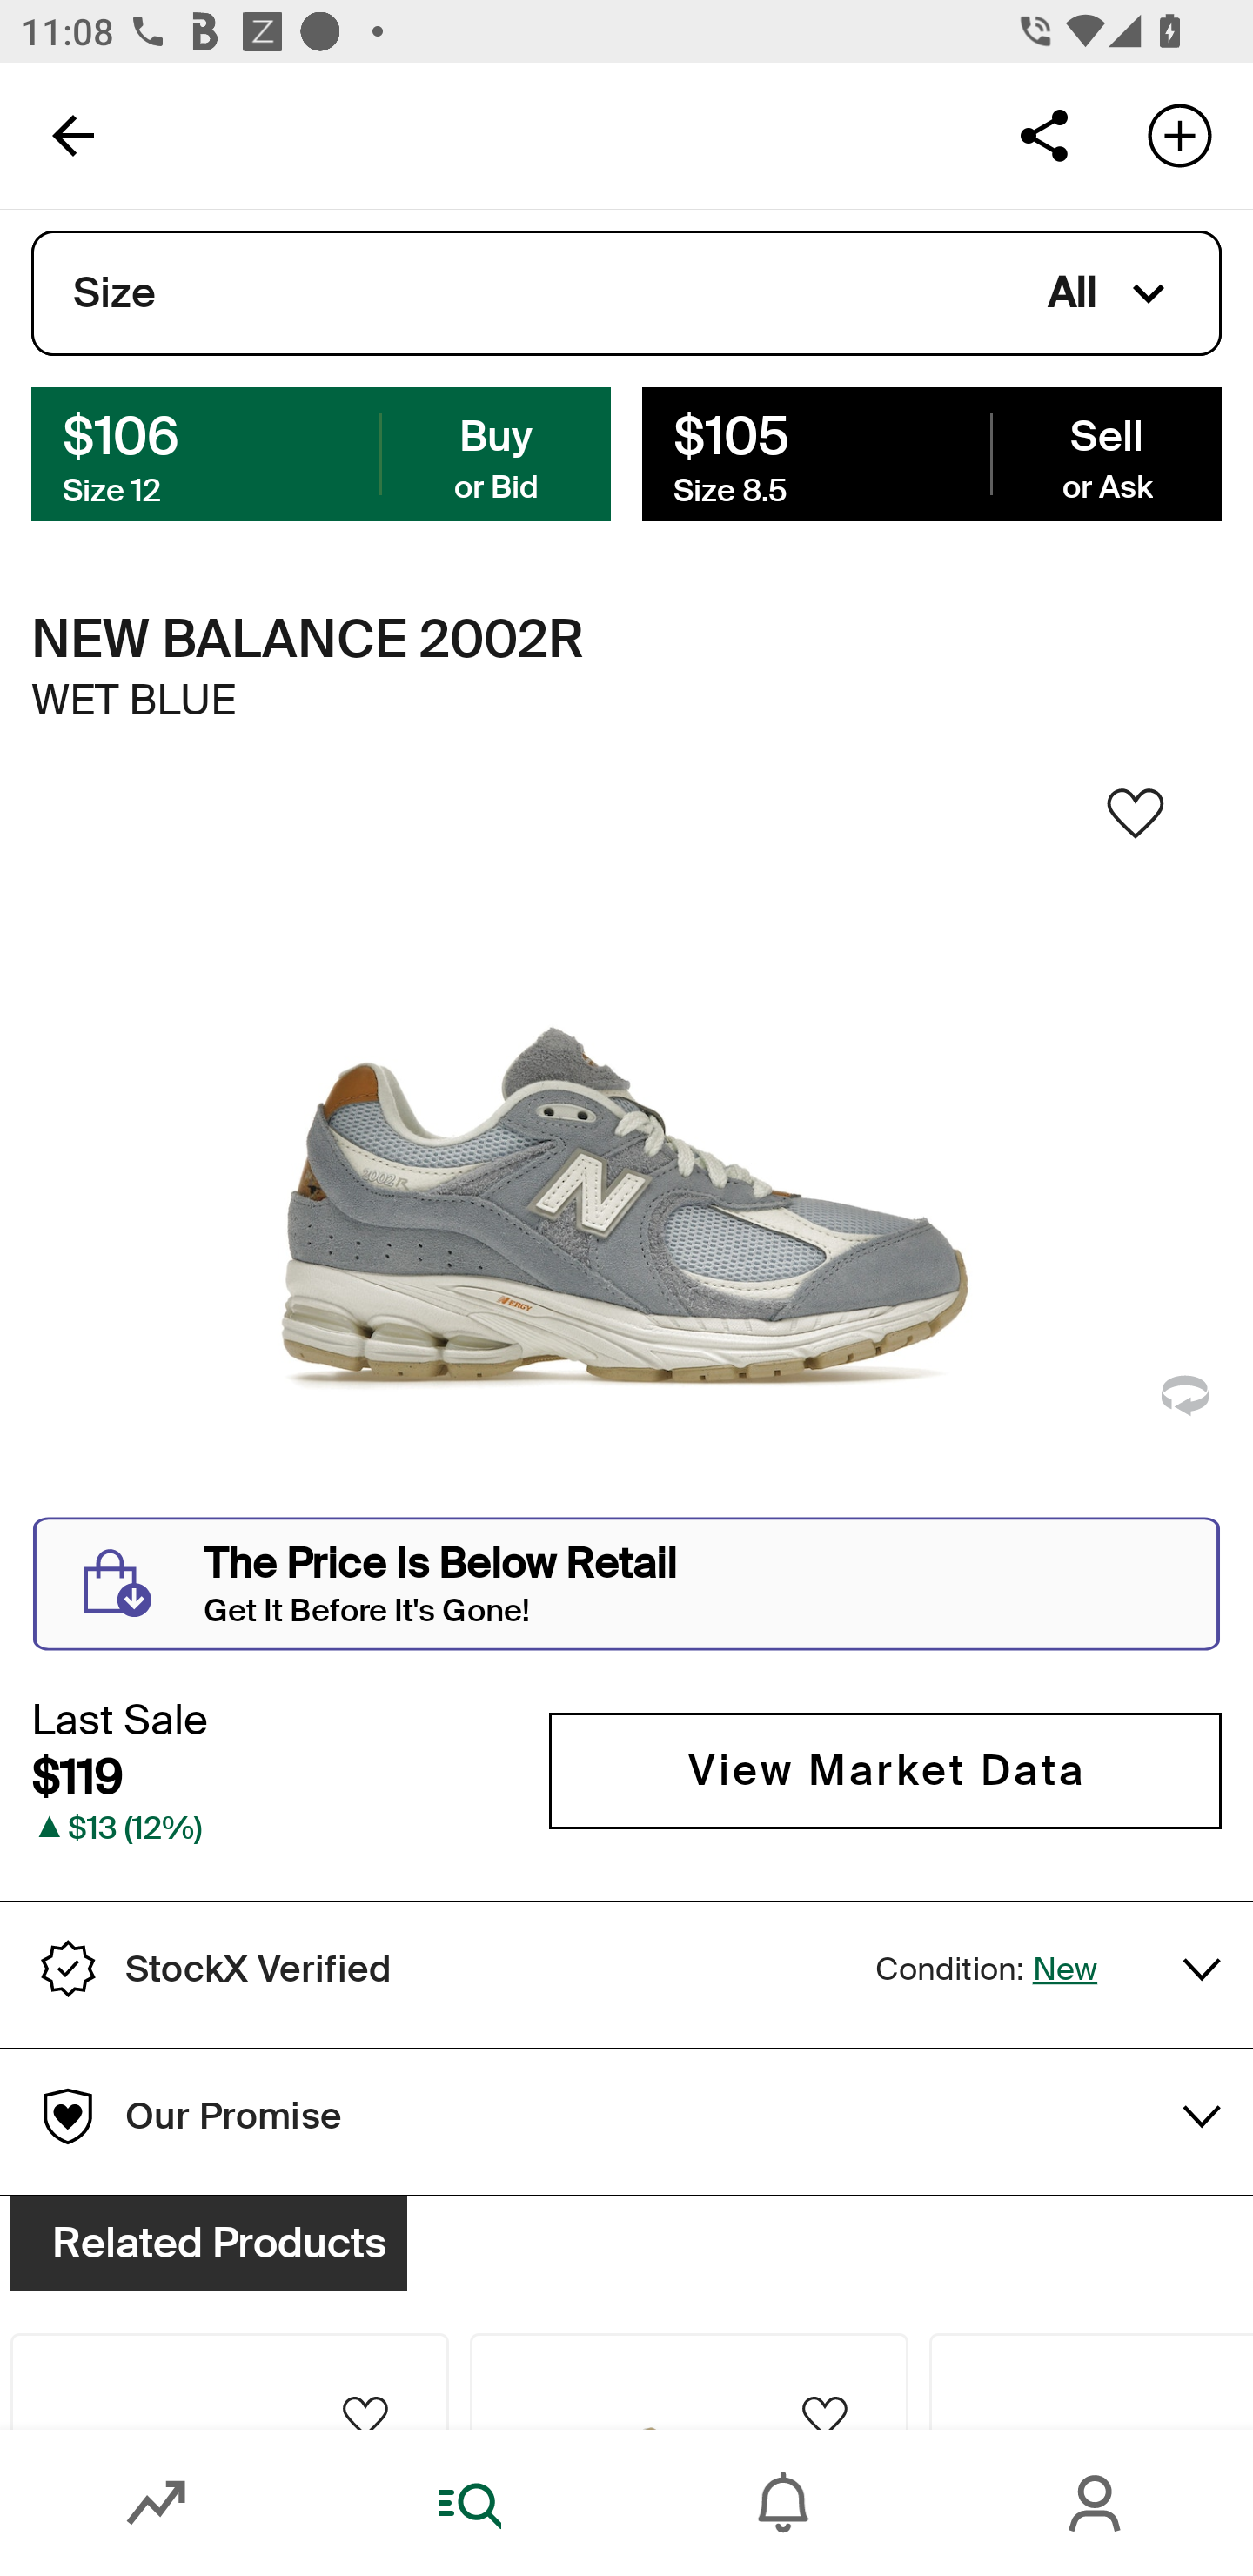  What do you see at coordinates (626, 293) in the screenshot?
I see `Size All` at bounding box center [626, 293].